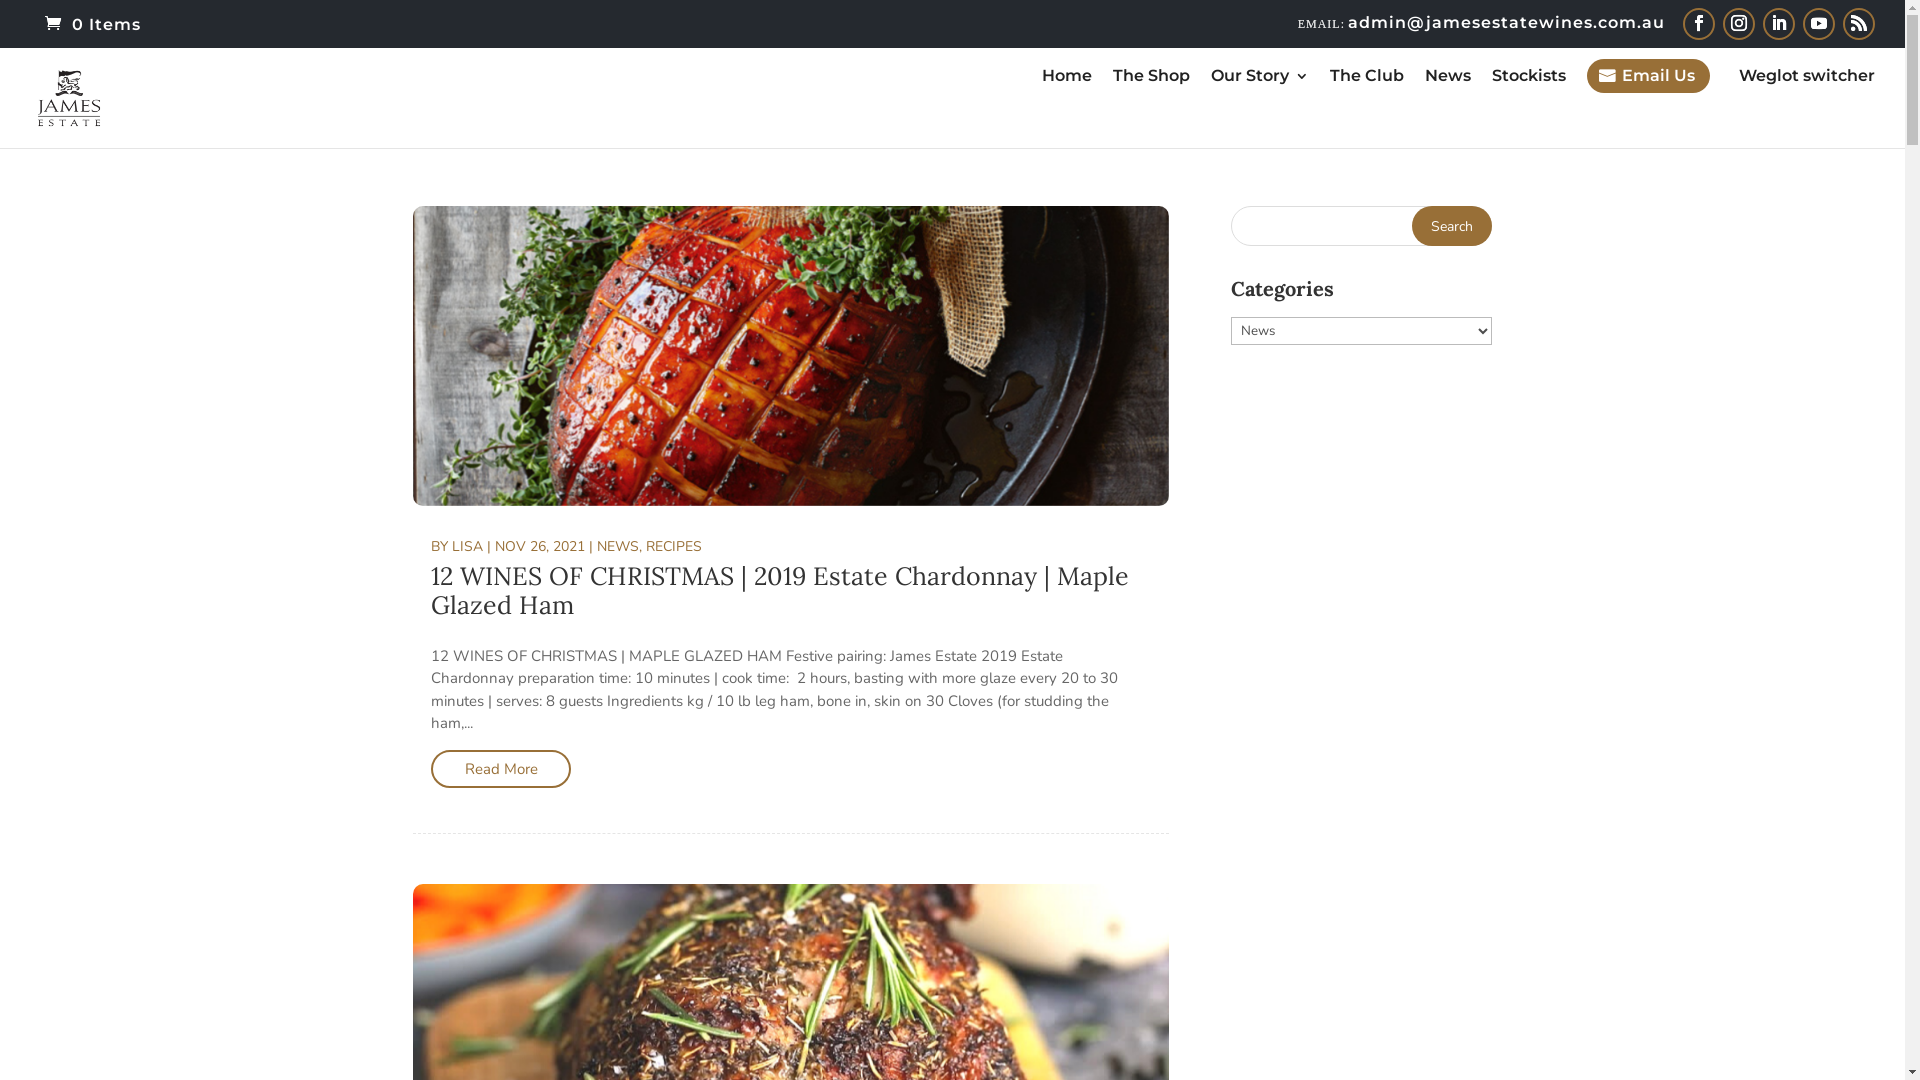 This screenshot has height=1080, width=1920. Describe the element at coordinates (1448, 108) in the screenshot. I see `News` at that location.